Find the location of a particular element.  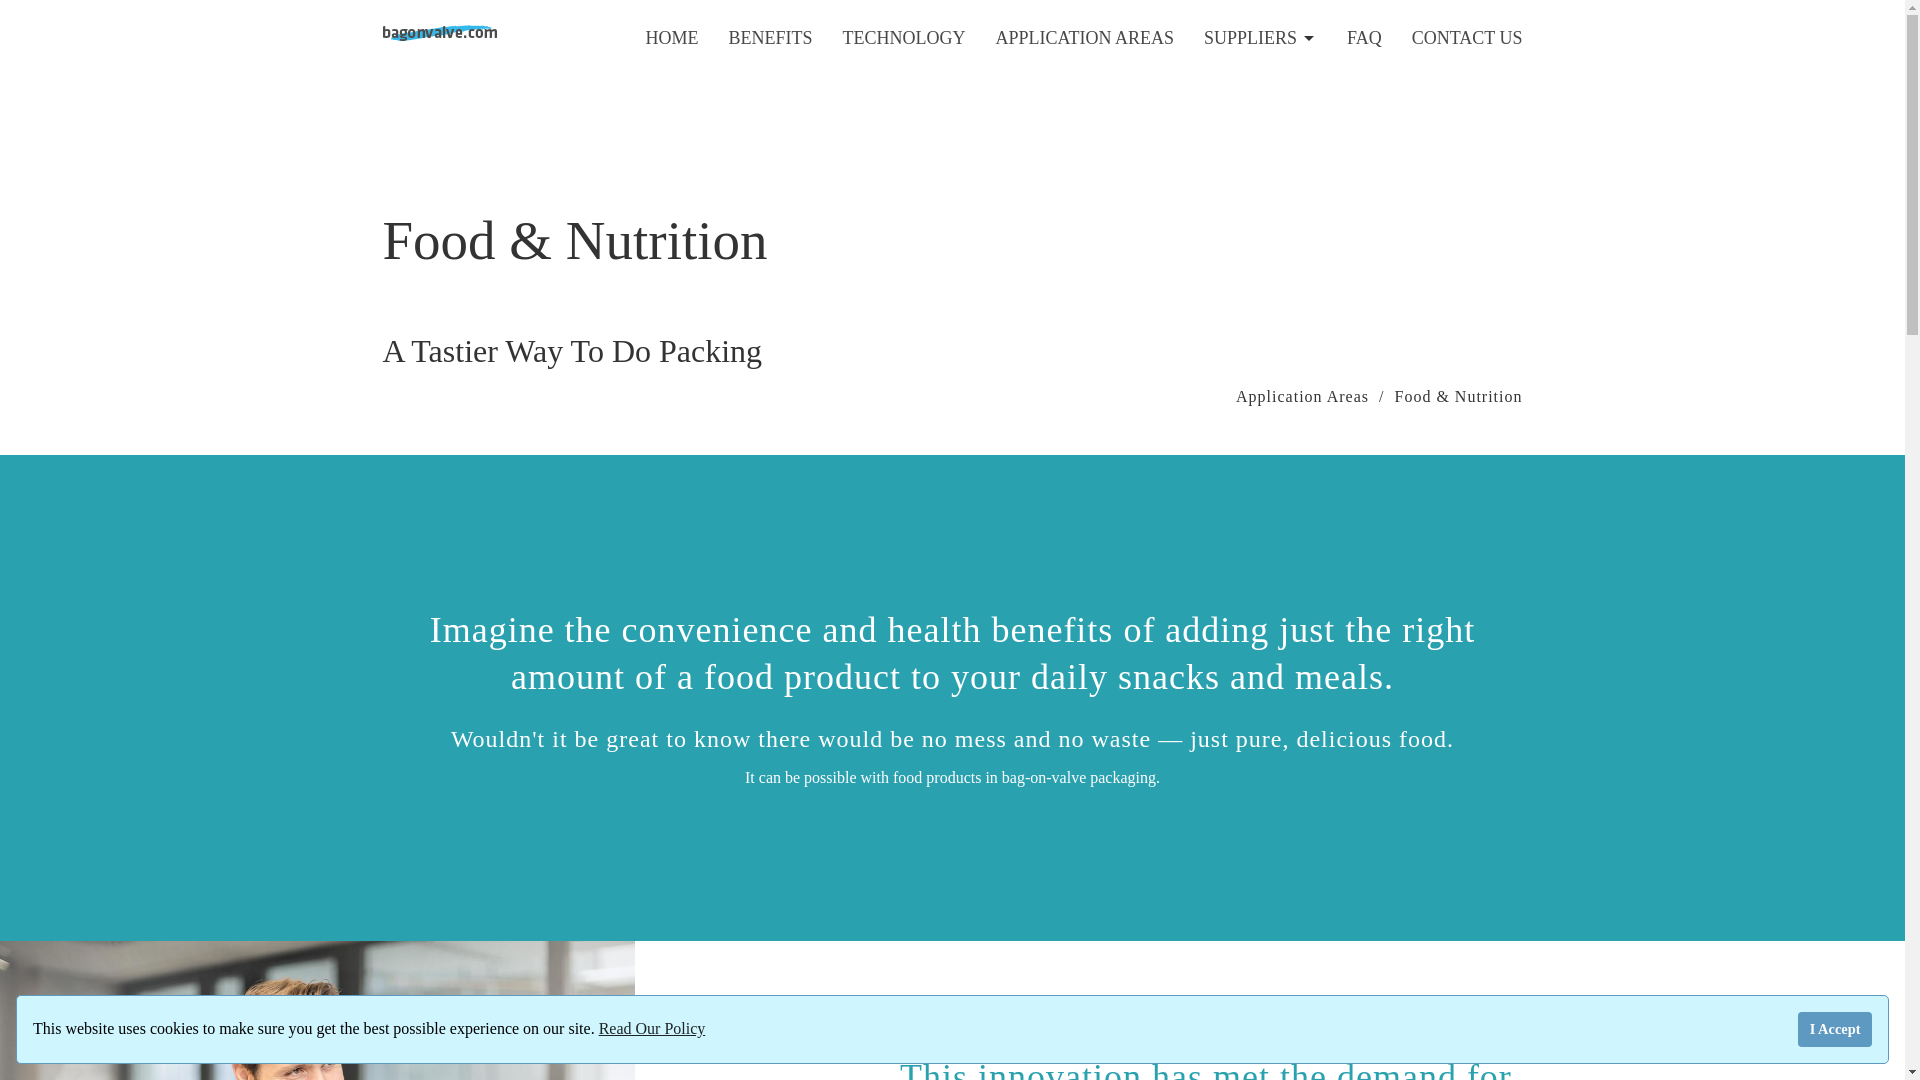

BENEFITS is located at coordinates (770, 38).